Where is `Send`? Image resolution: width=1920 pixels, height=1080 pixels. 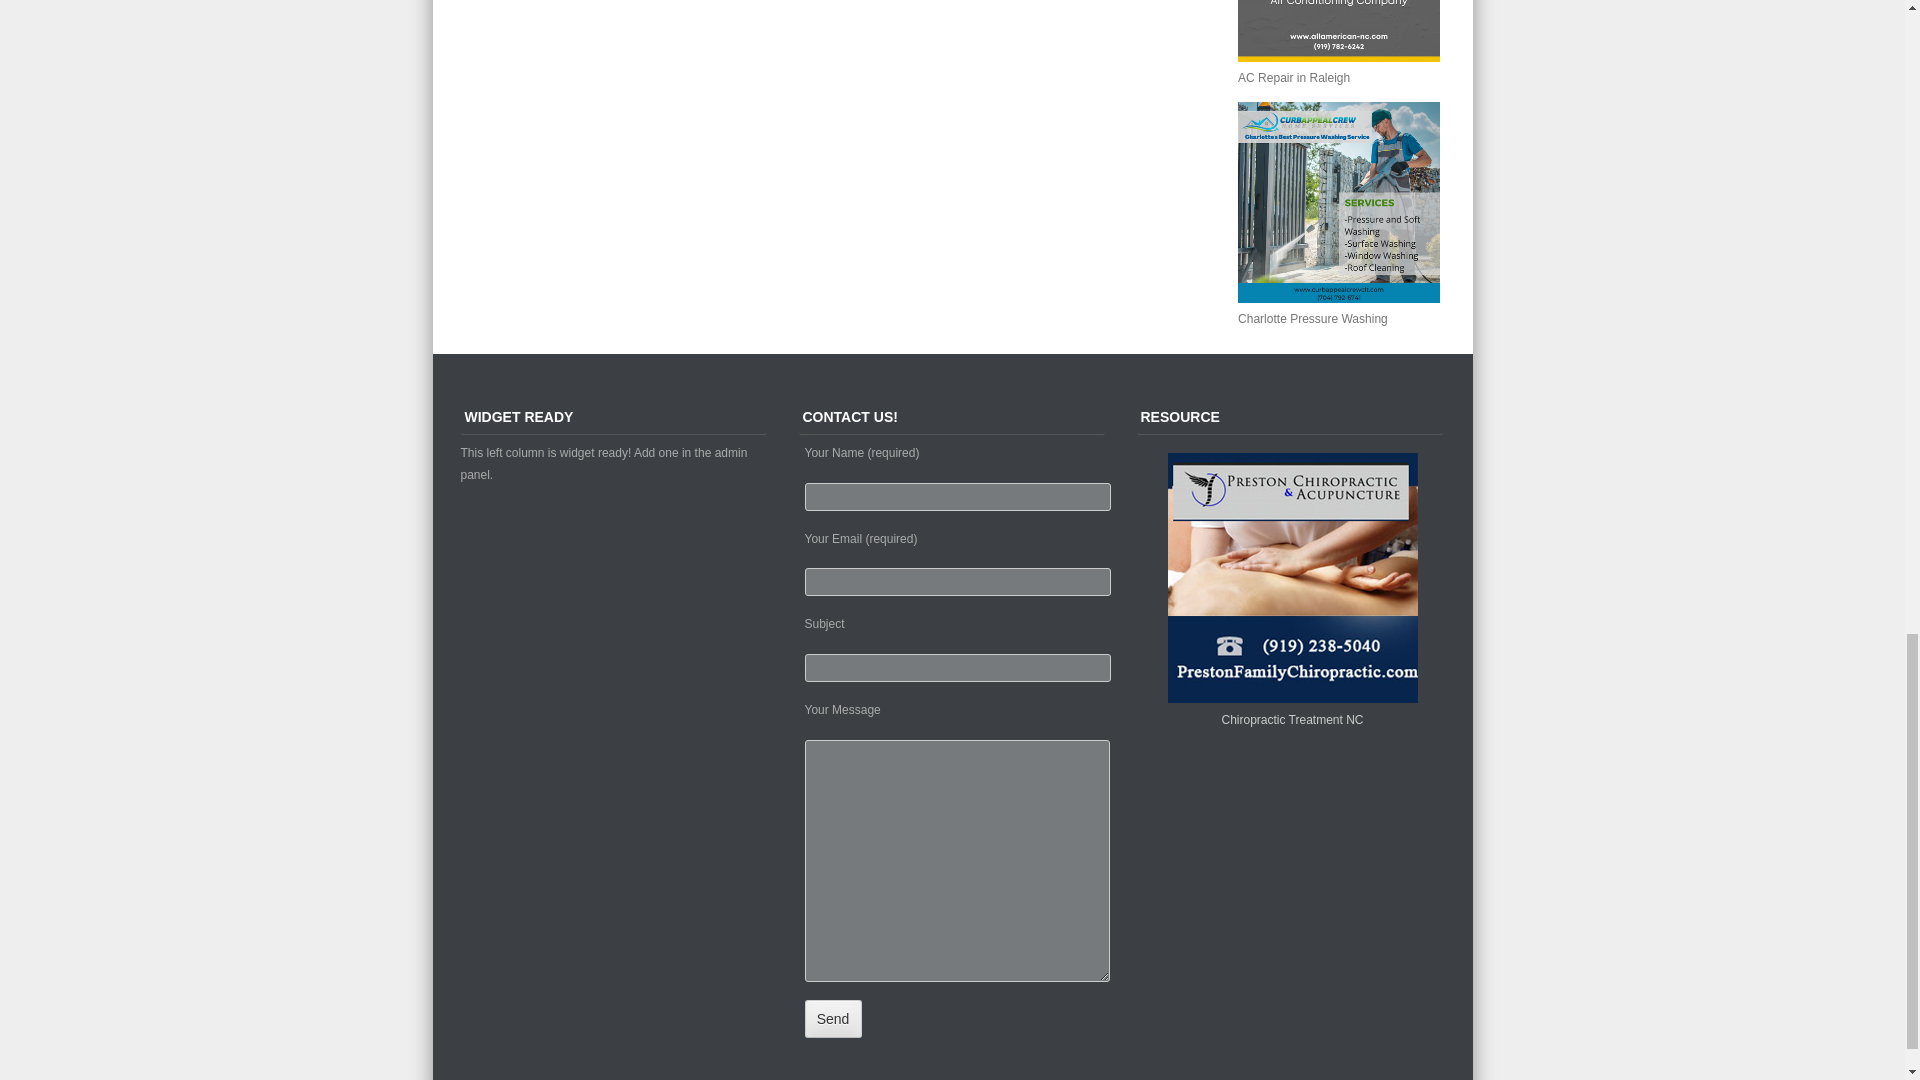
Send is located at coordinates (832, 1018).